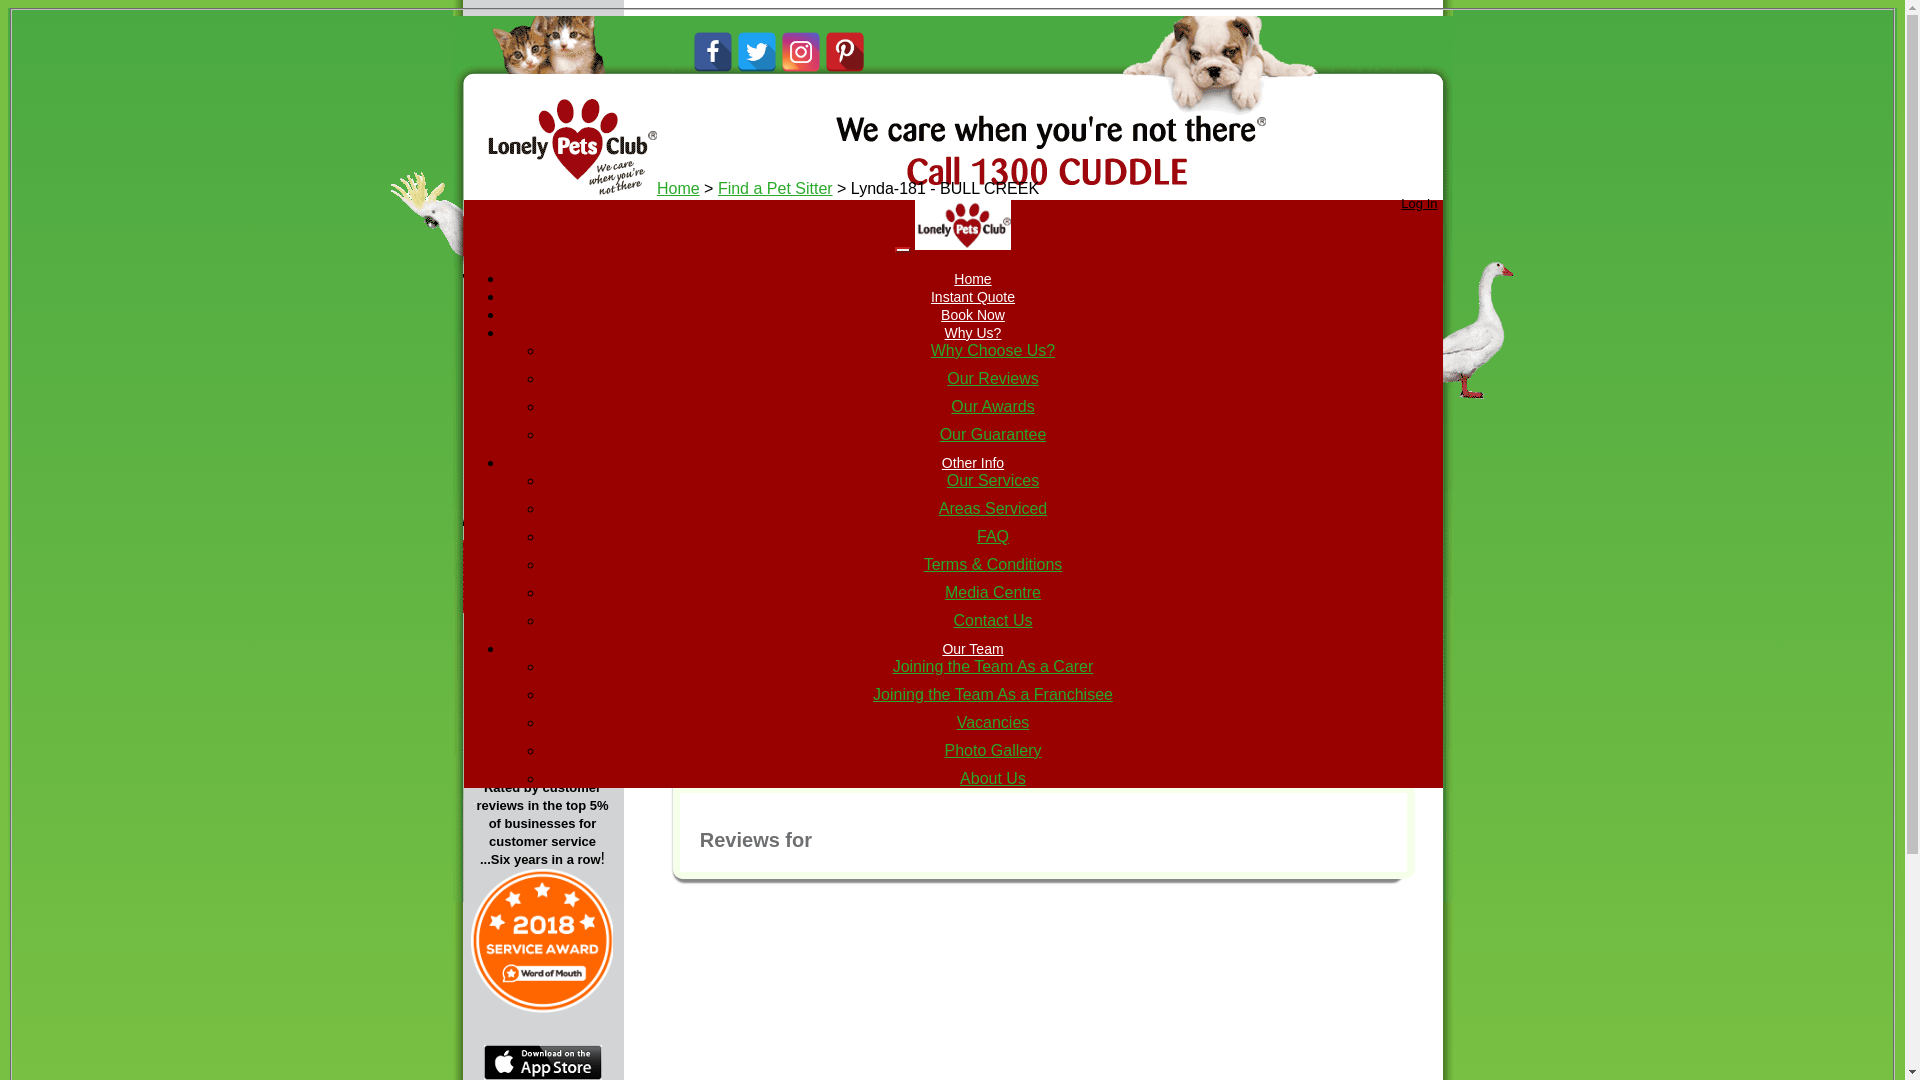 The width and height of the screenshot is (1920, 1080). I want to click on Why Choose Us?, so click(557, 328).